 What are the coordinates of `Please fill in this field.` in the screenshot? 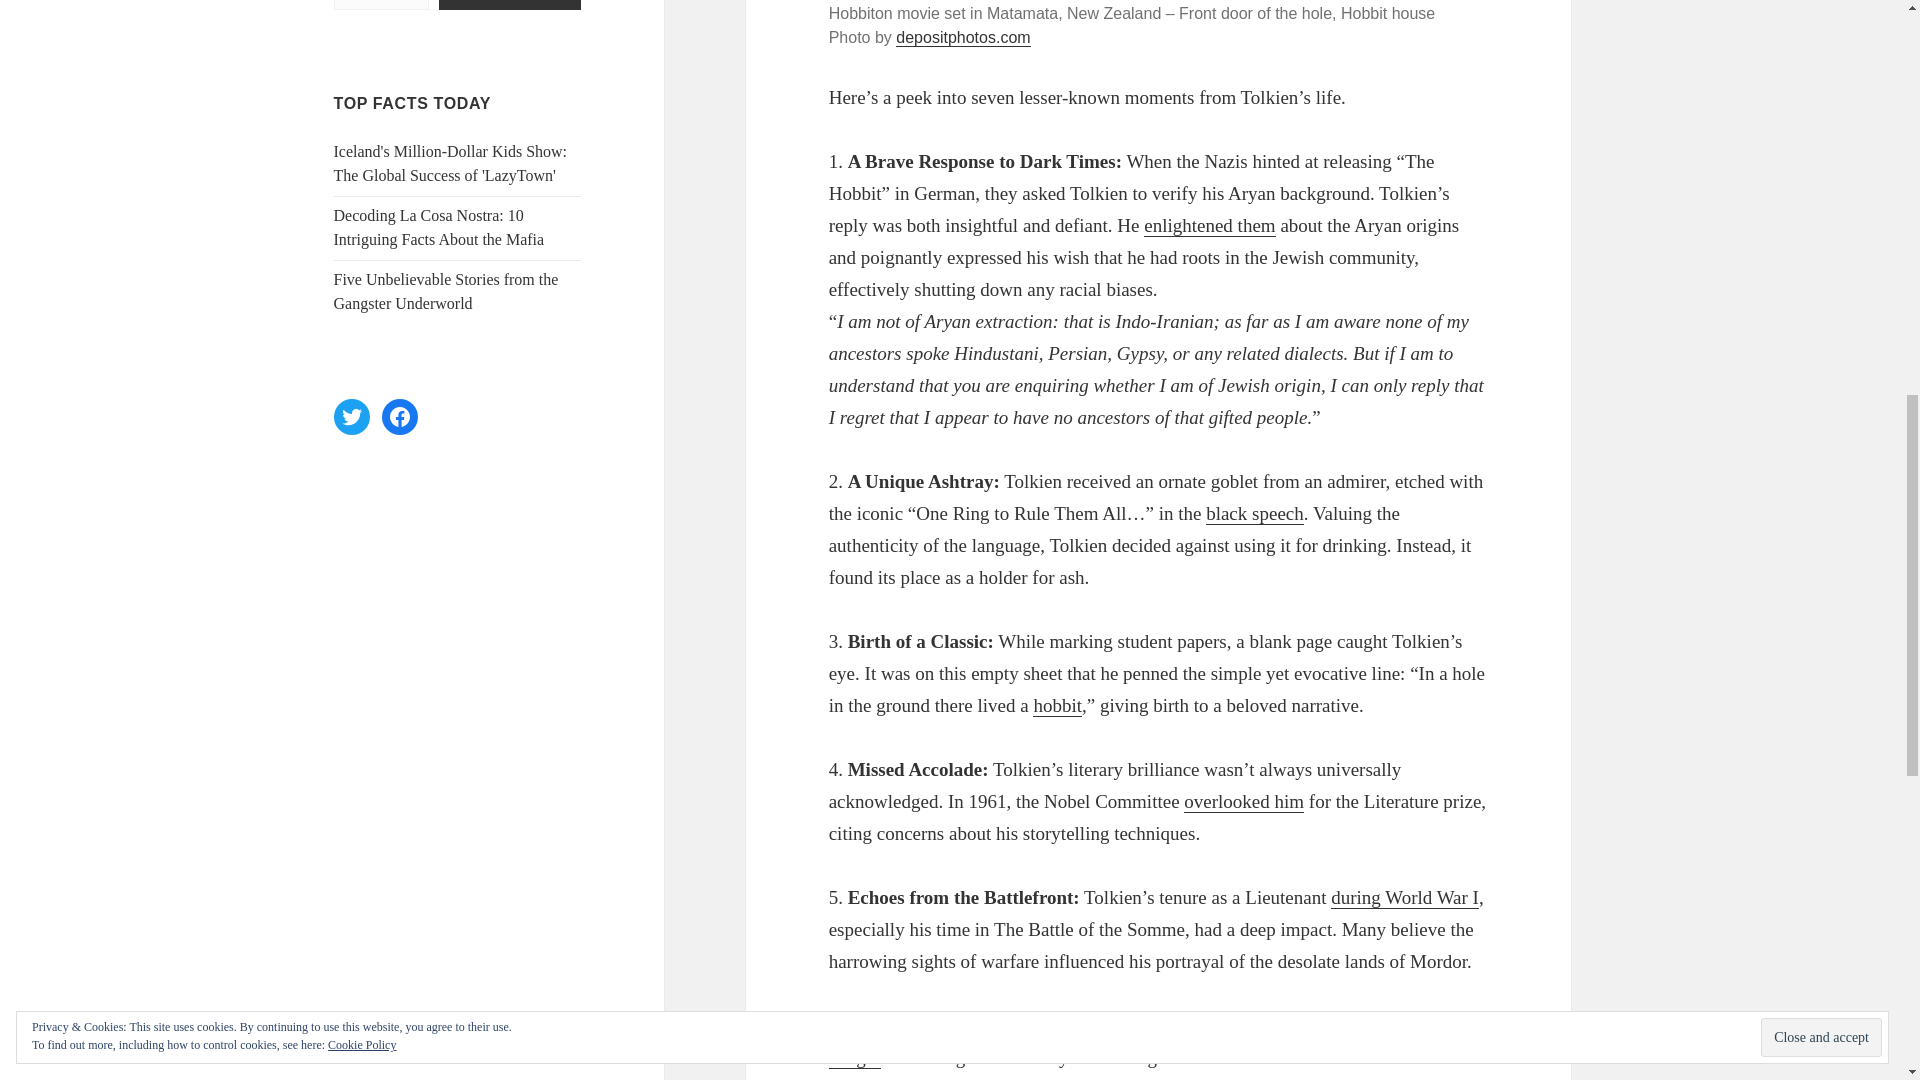 It's located at (381, 4).